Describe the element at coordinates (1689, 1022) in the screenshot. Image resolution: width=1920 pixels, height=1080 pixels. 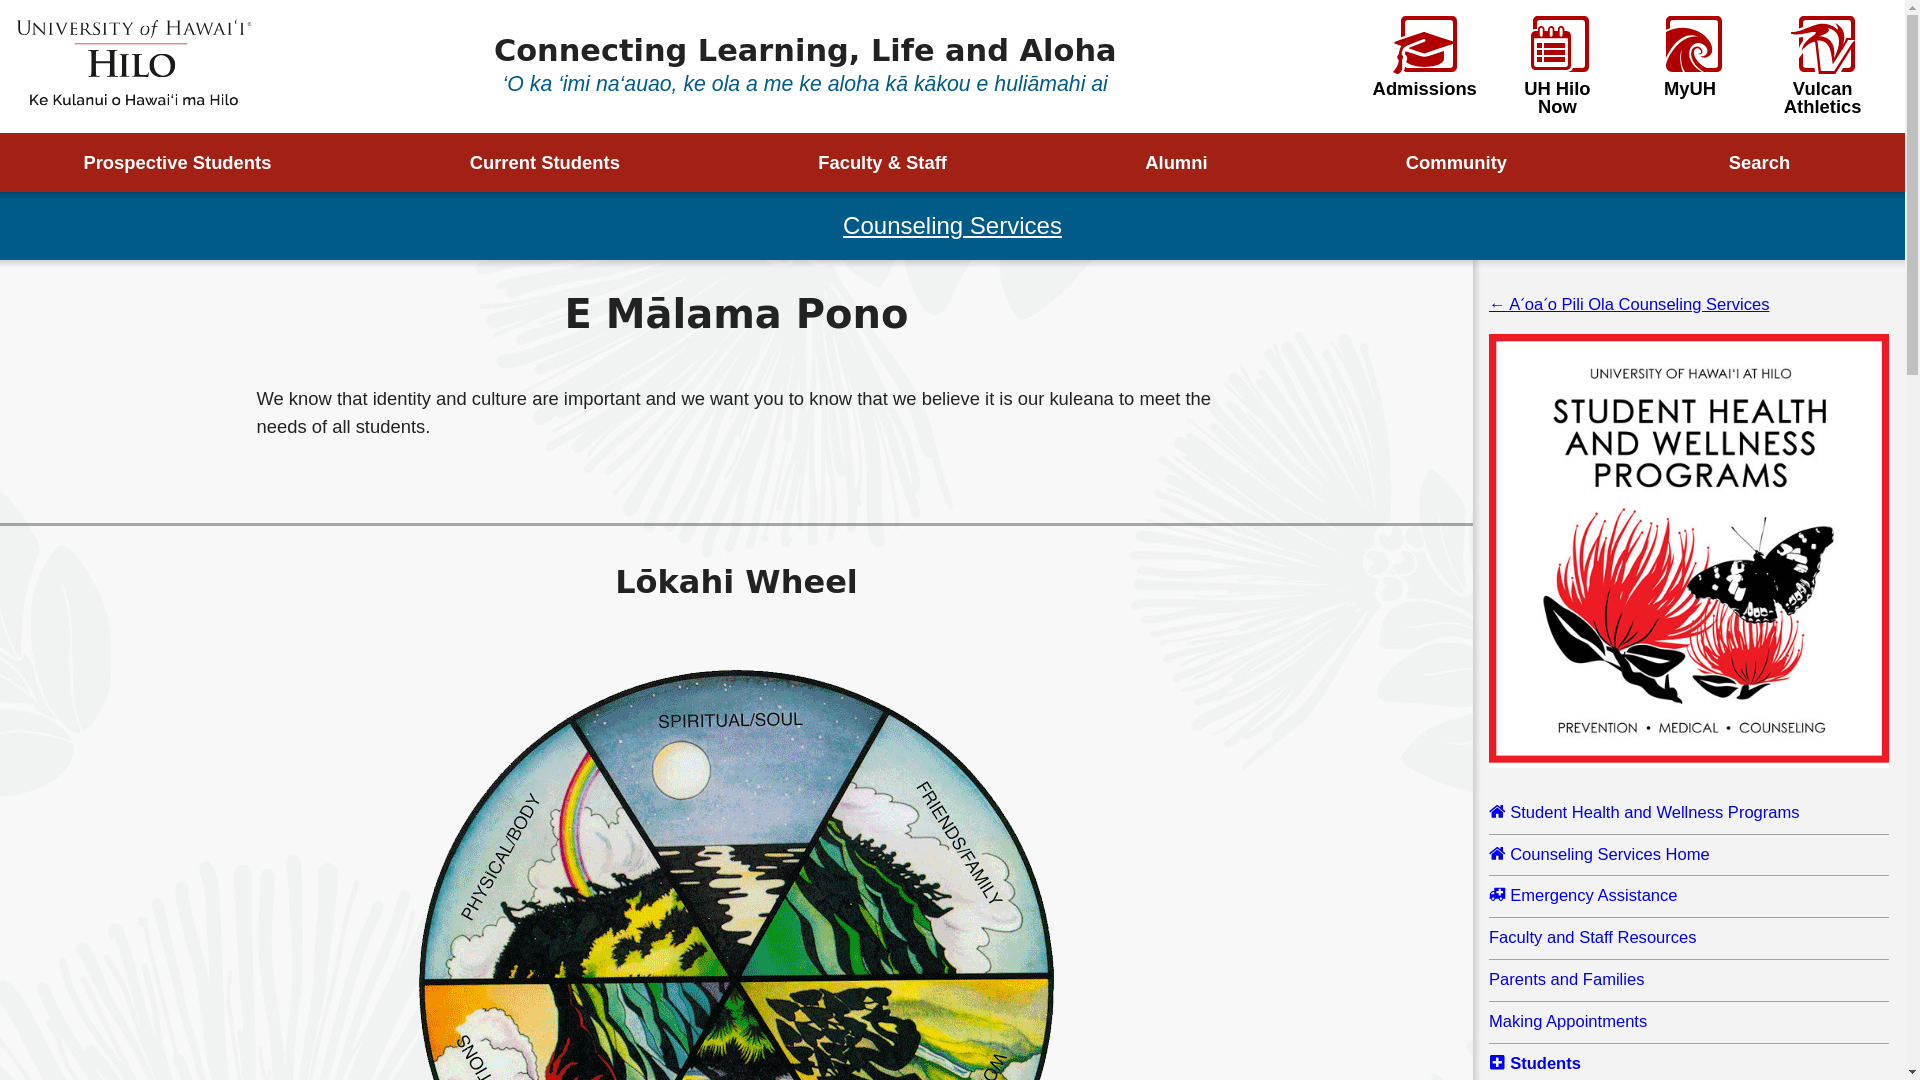
I see `Making Appointments` at that location.